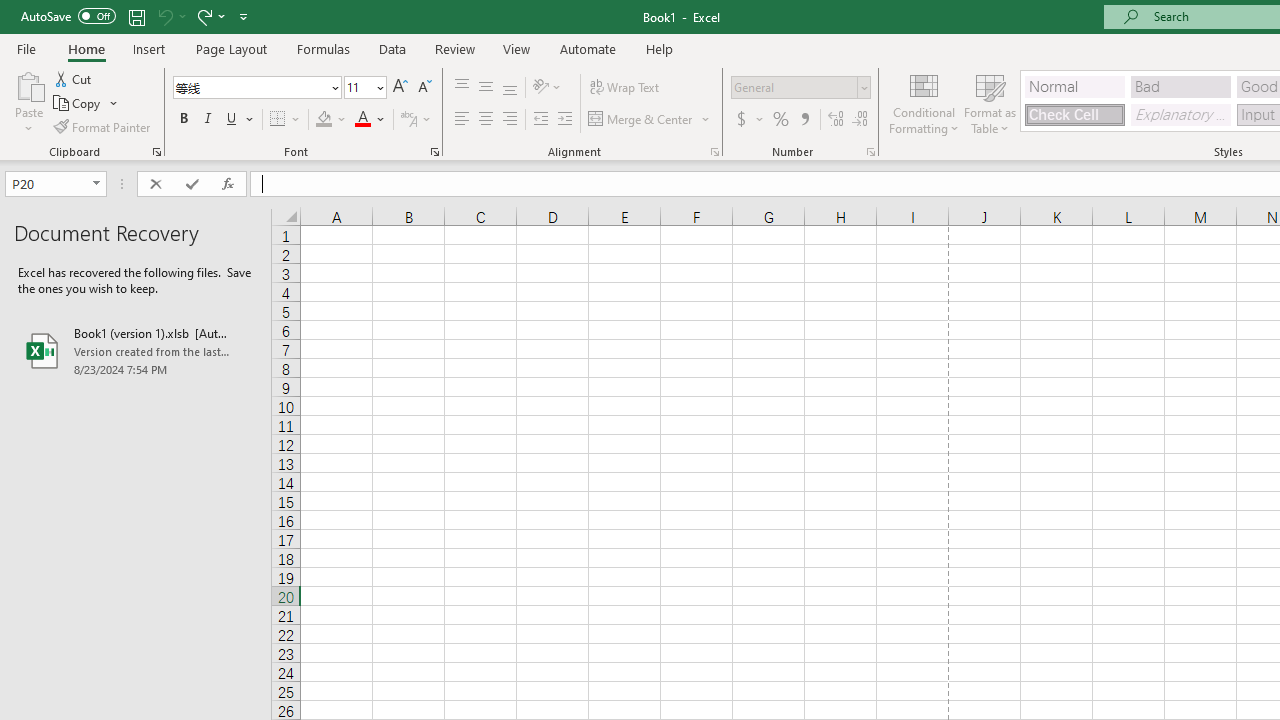 This screenshot has height=720, width=1280. What do you see at coordinates (1074, 114) in the screenshot?
I see `Check Cell` at bounding box center [1074, 114].